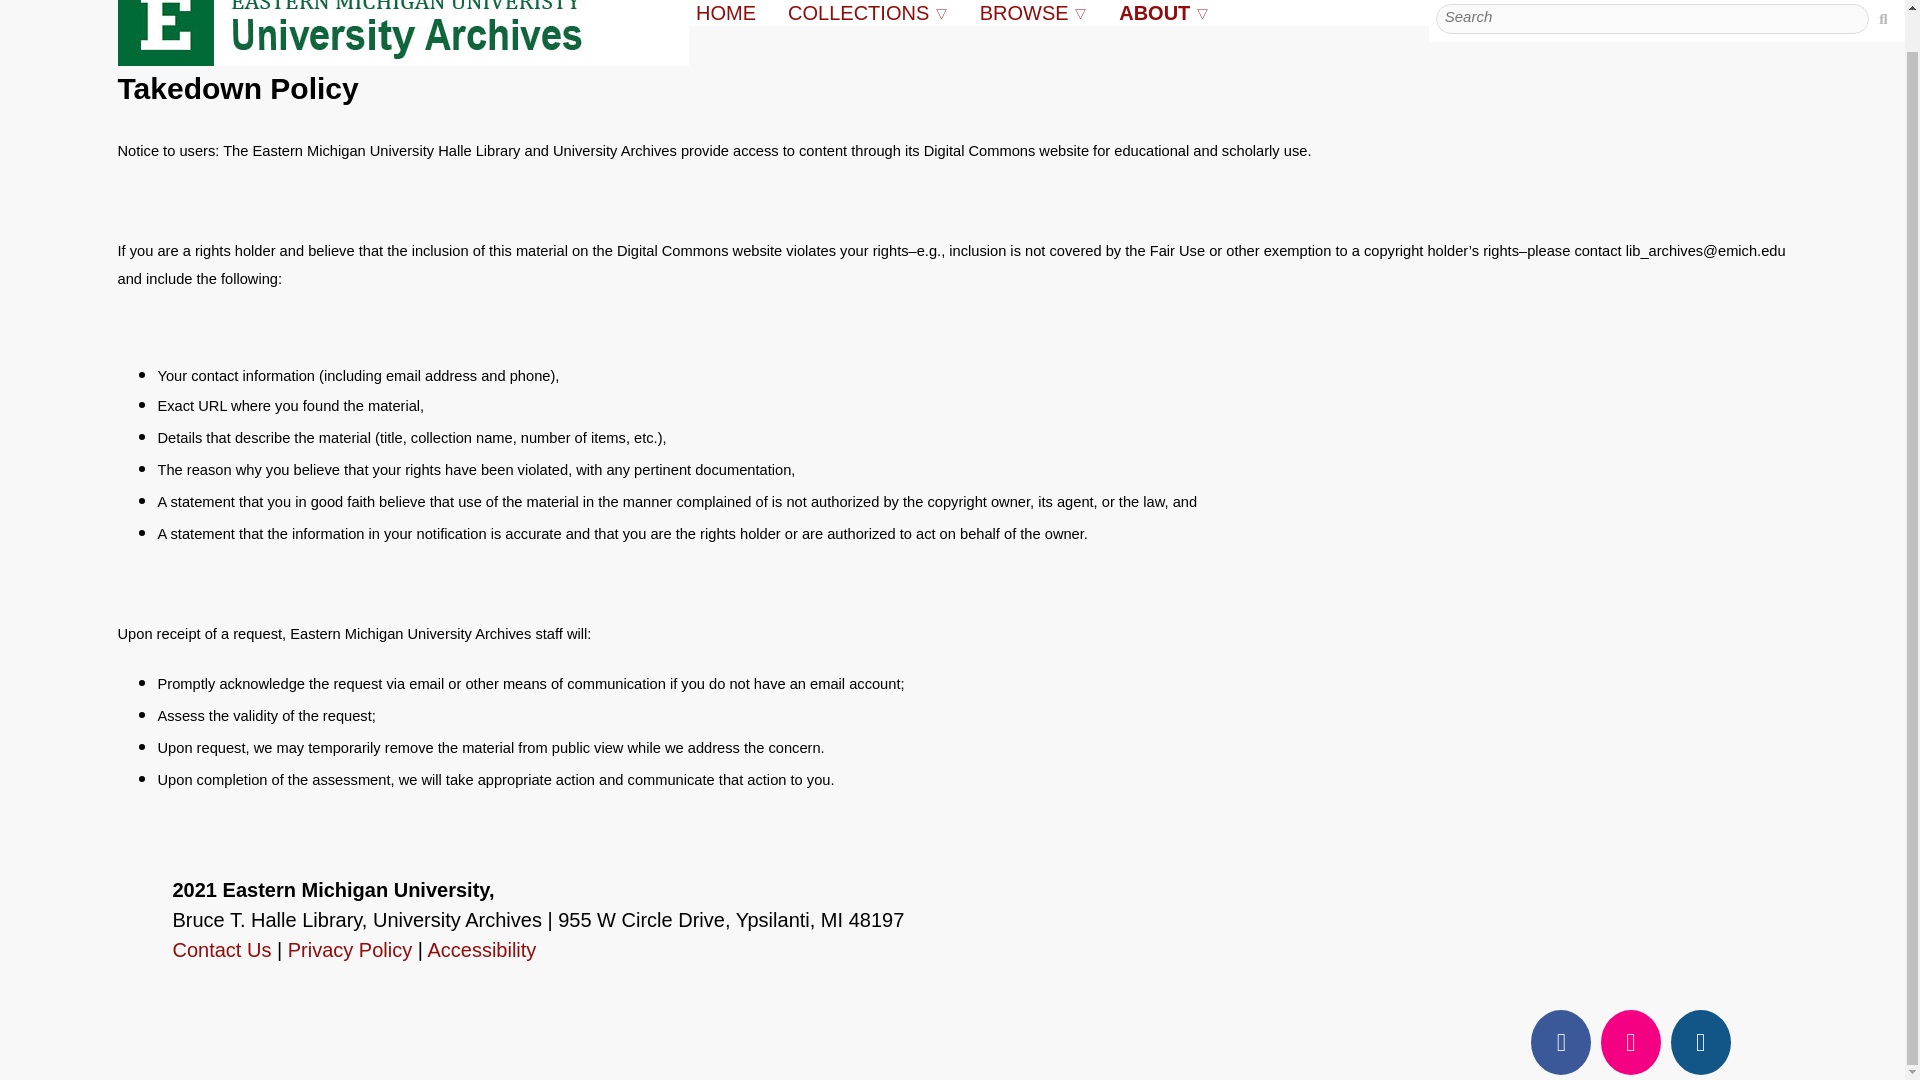 The width and height of the screenshot is (1920, 1080). Describe the element at coordinates (861, 12) in the screenshot. I see `COLLECTIONS` at that location.